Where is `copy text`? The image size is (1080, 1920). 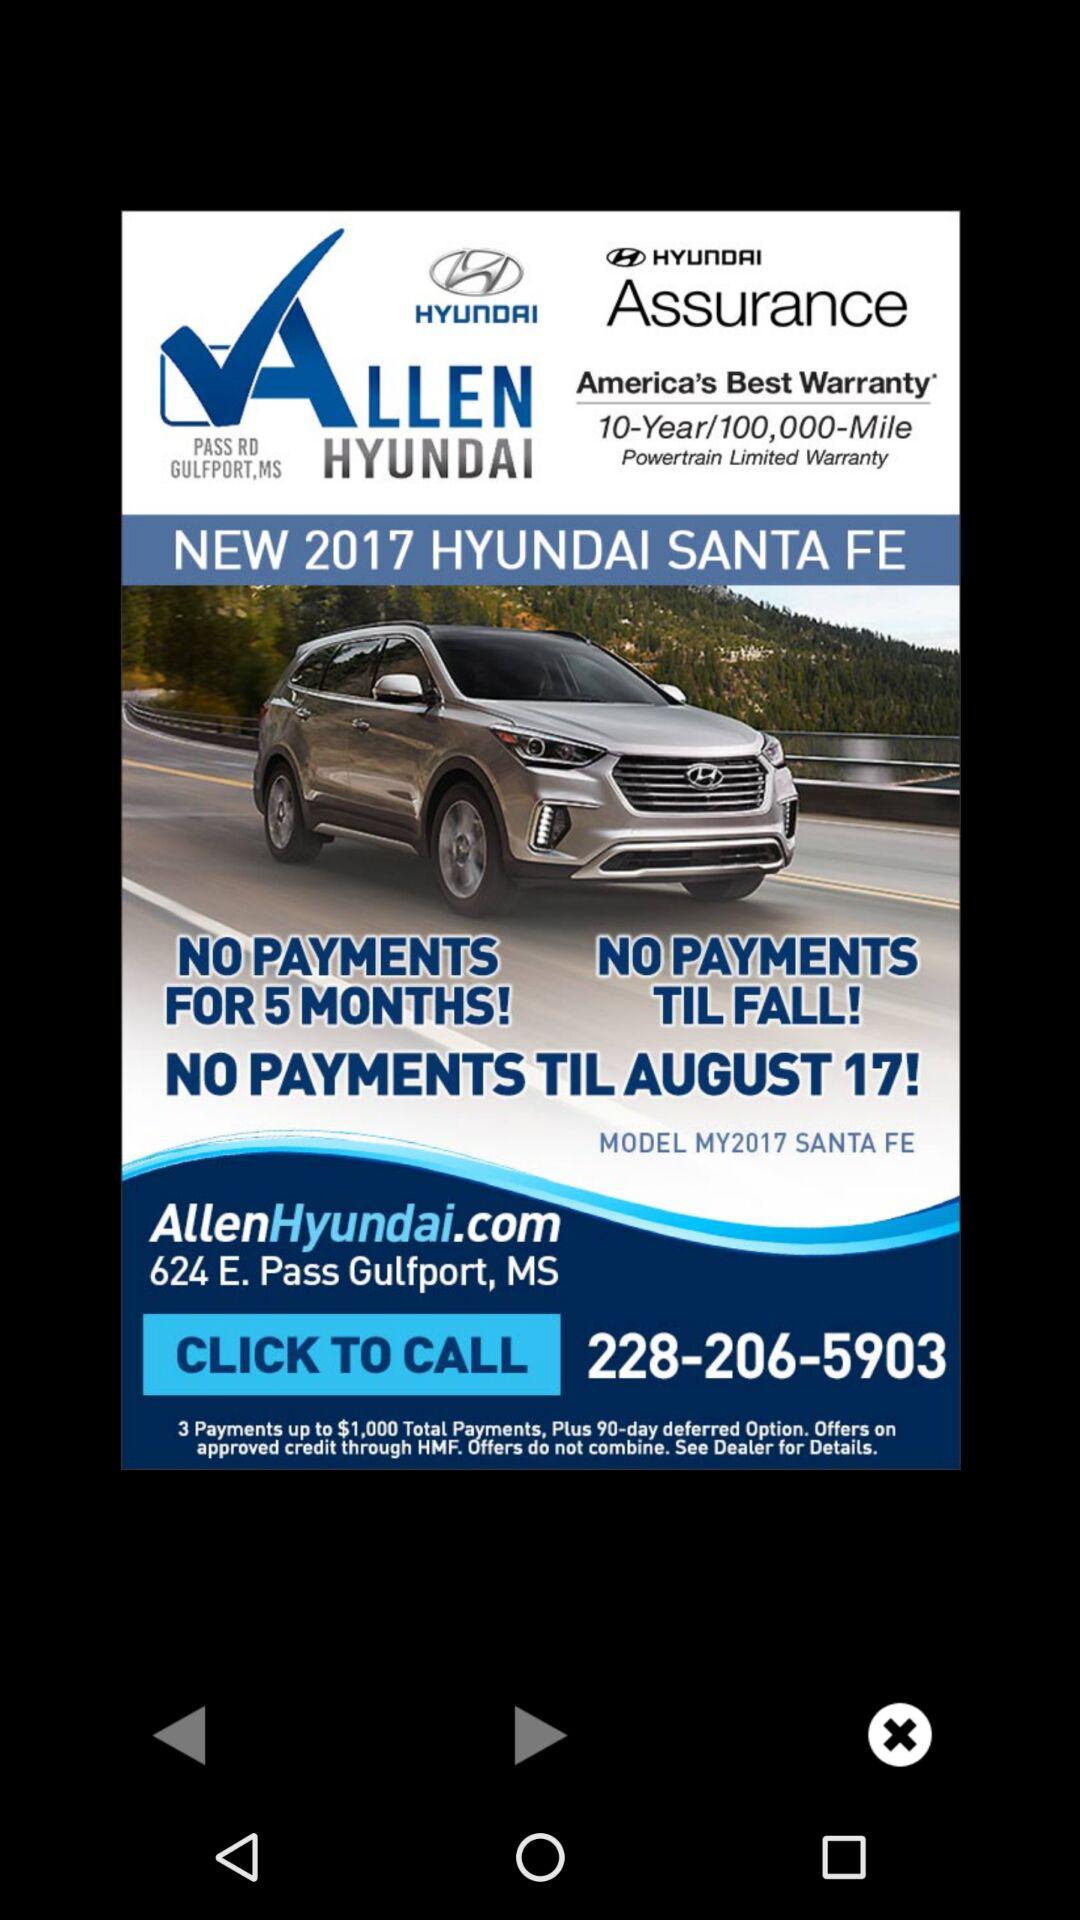
copy text is located at coordinates (540, 838).